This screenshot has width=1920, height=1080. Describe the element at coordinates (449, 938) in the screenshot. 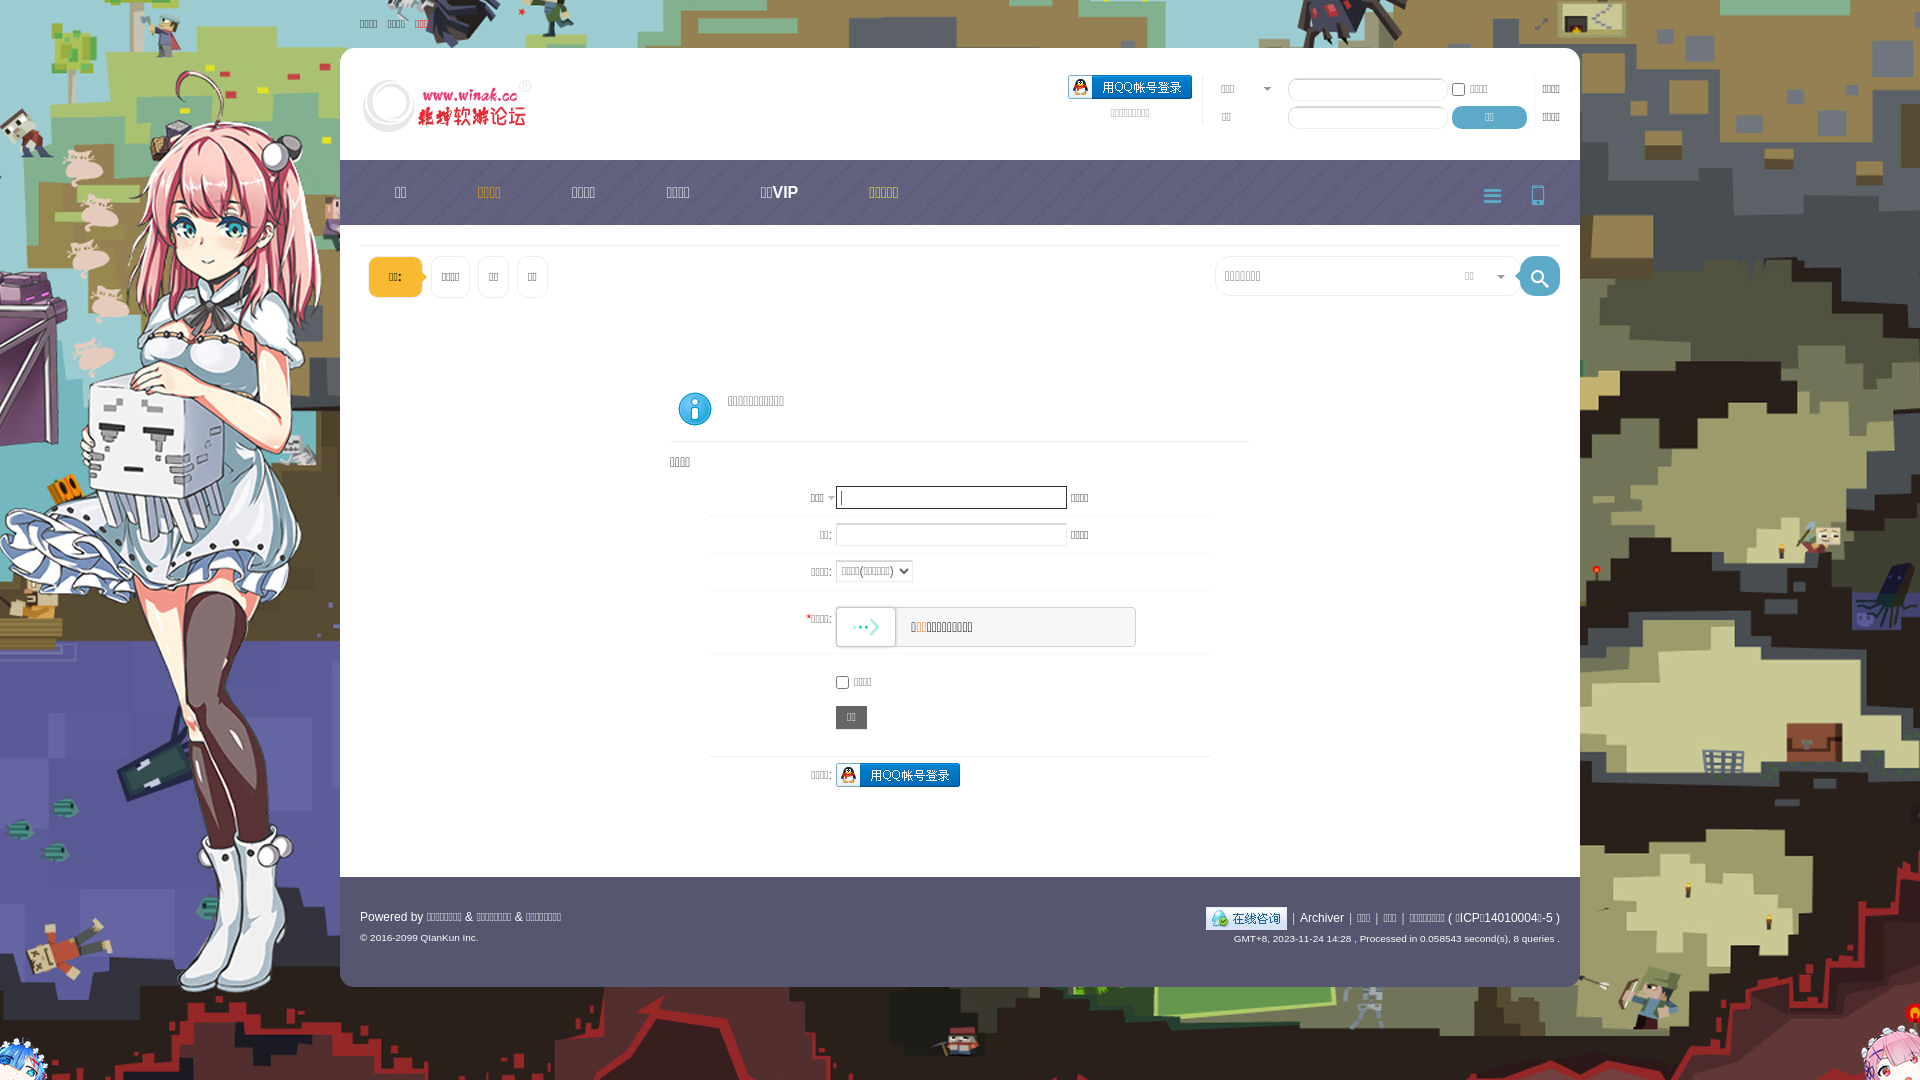

I see `QIanKun Inc.` at that location.